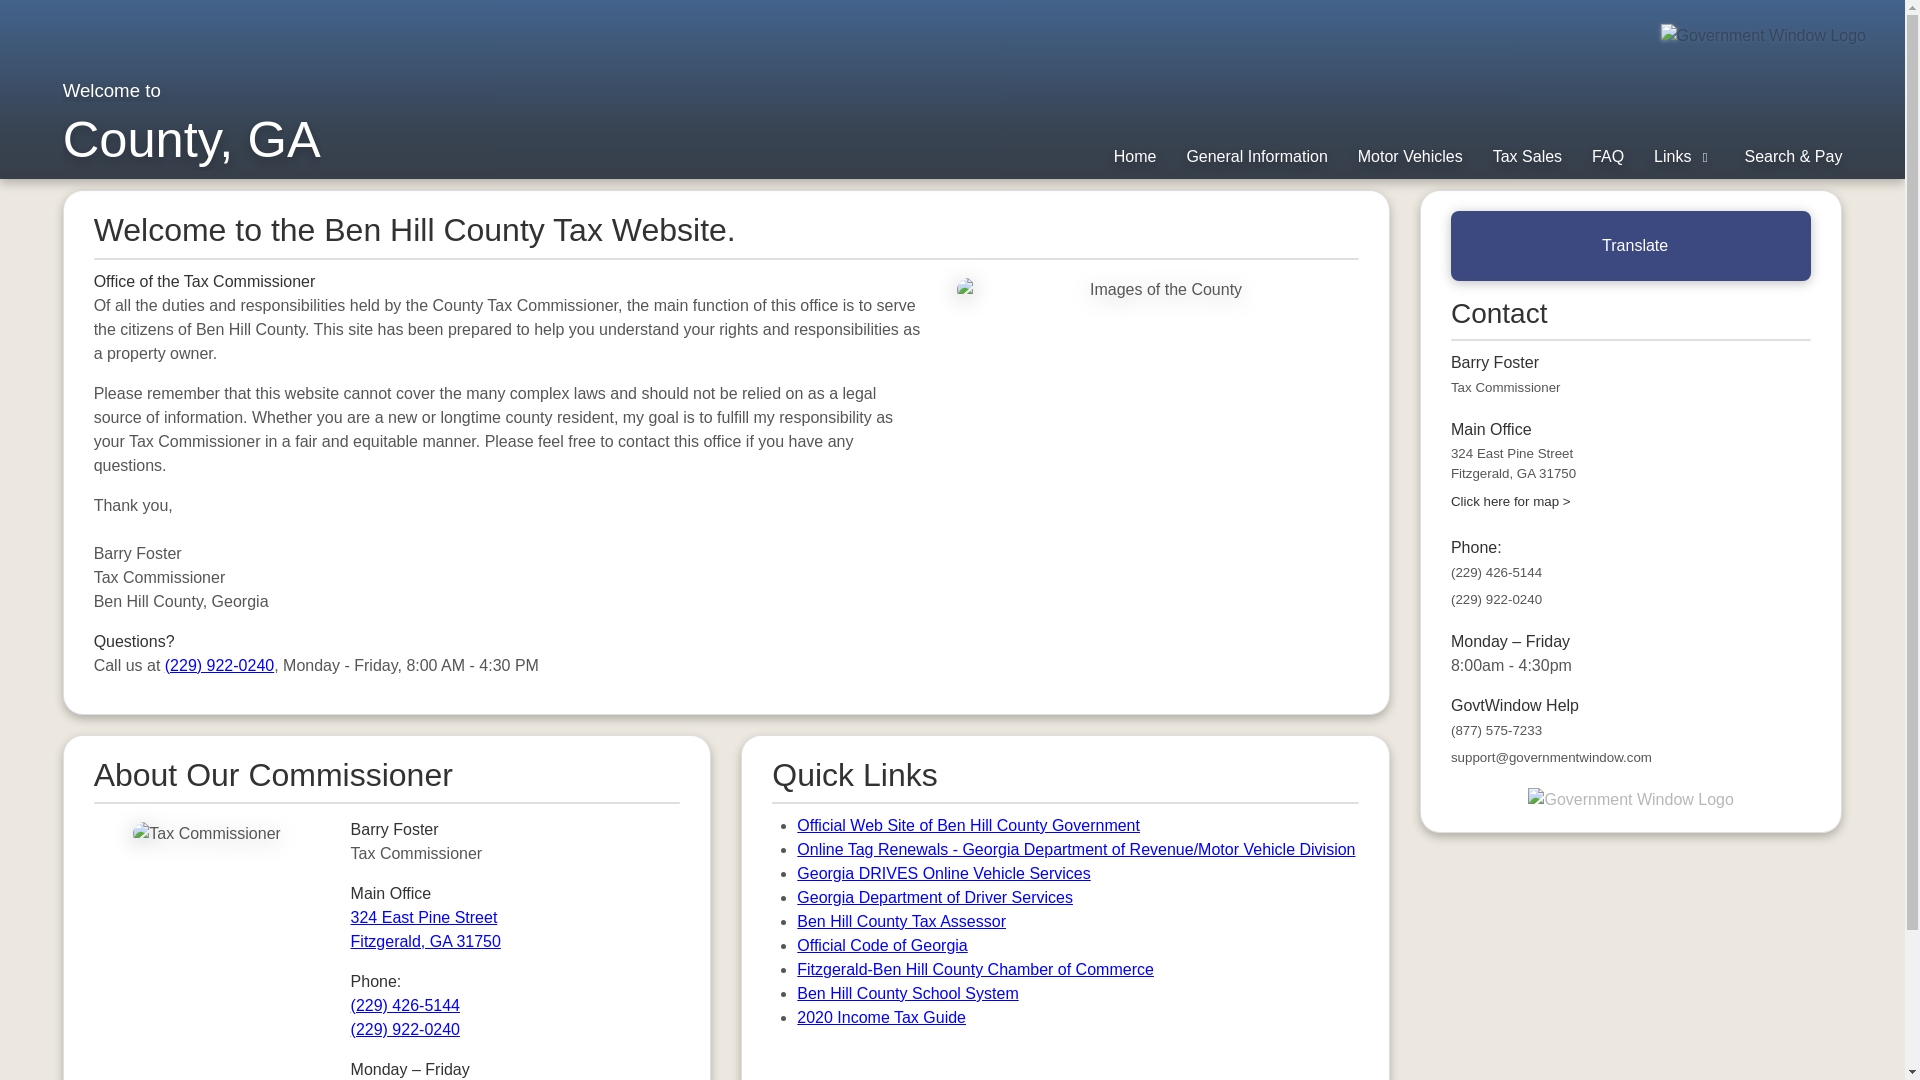 Image resolution: width=1920 pixels, height=1080 pixels. What do you see at coordinates (1135, 156) in the screenshot?
I see `Home` at bounding box center [1135, 156].